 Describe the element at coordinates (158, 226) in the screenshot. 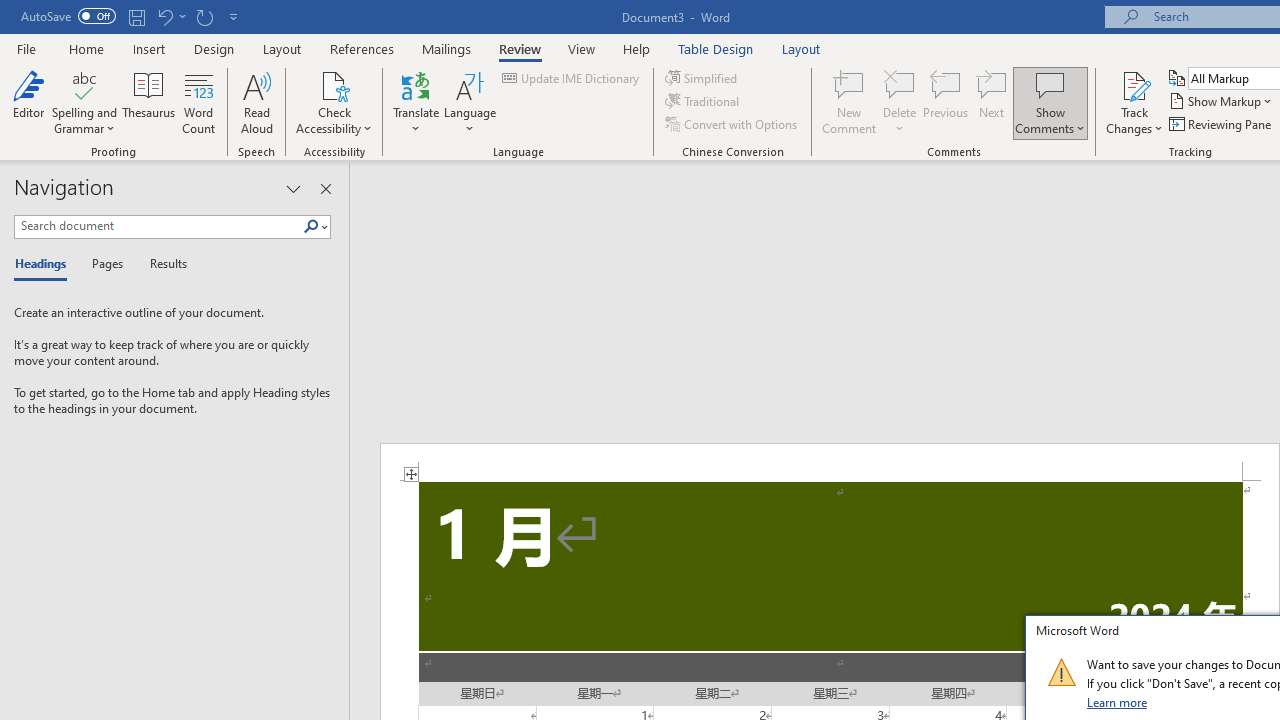

I see `Search document` at that location.